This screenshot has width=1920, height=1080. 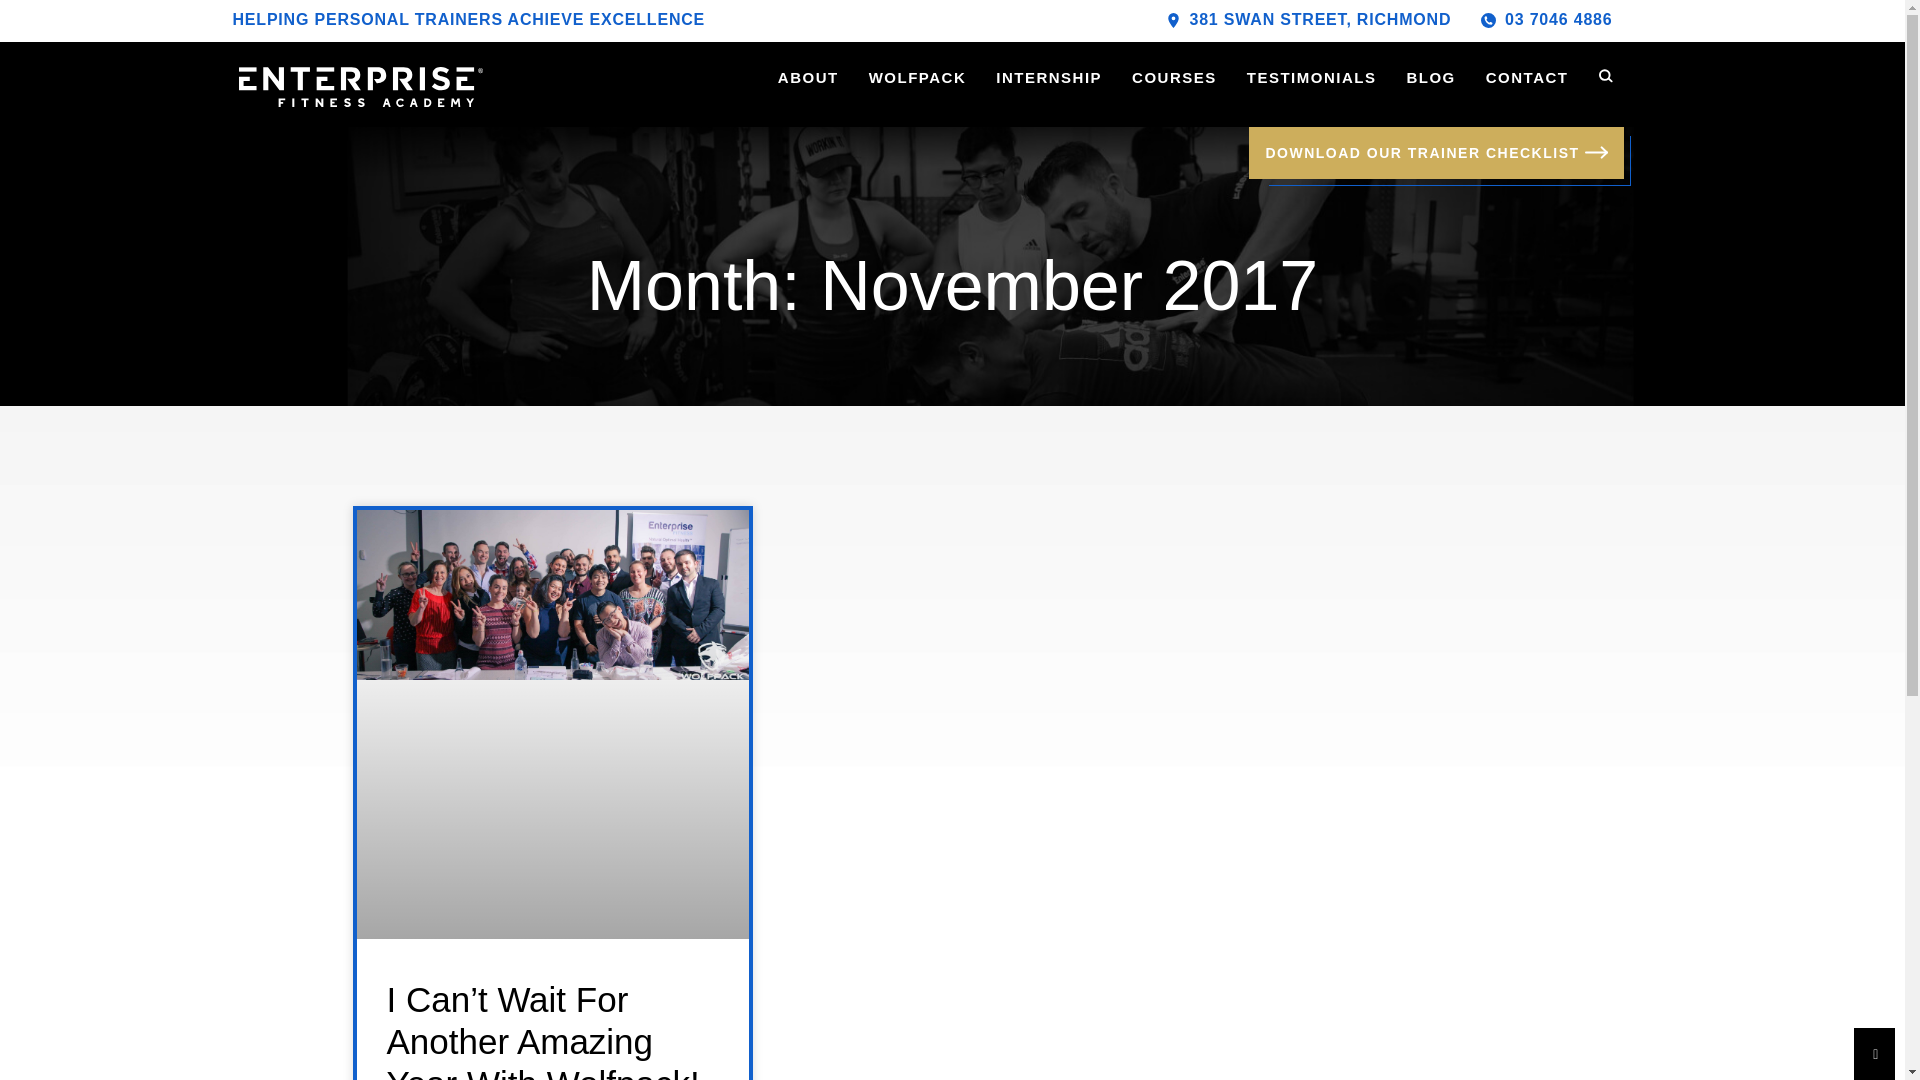 I want to click on TESTIMONIALS, so click(x=1311, y=78).